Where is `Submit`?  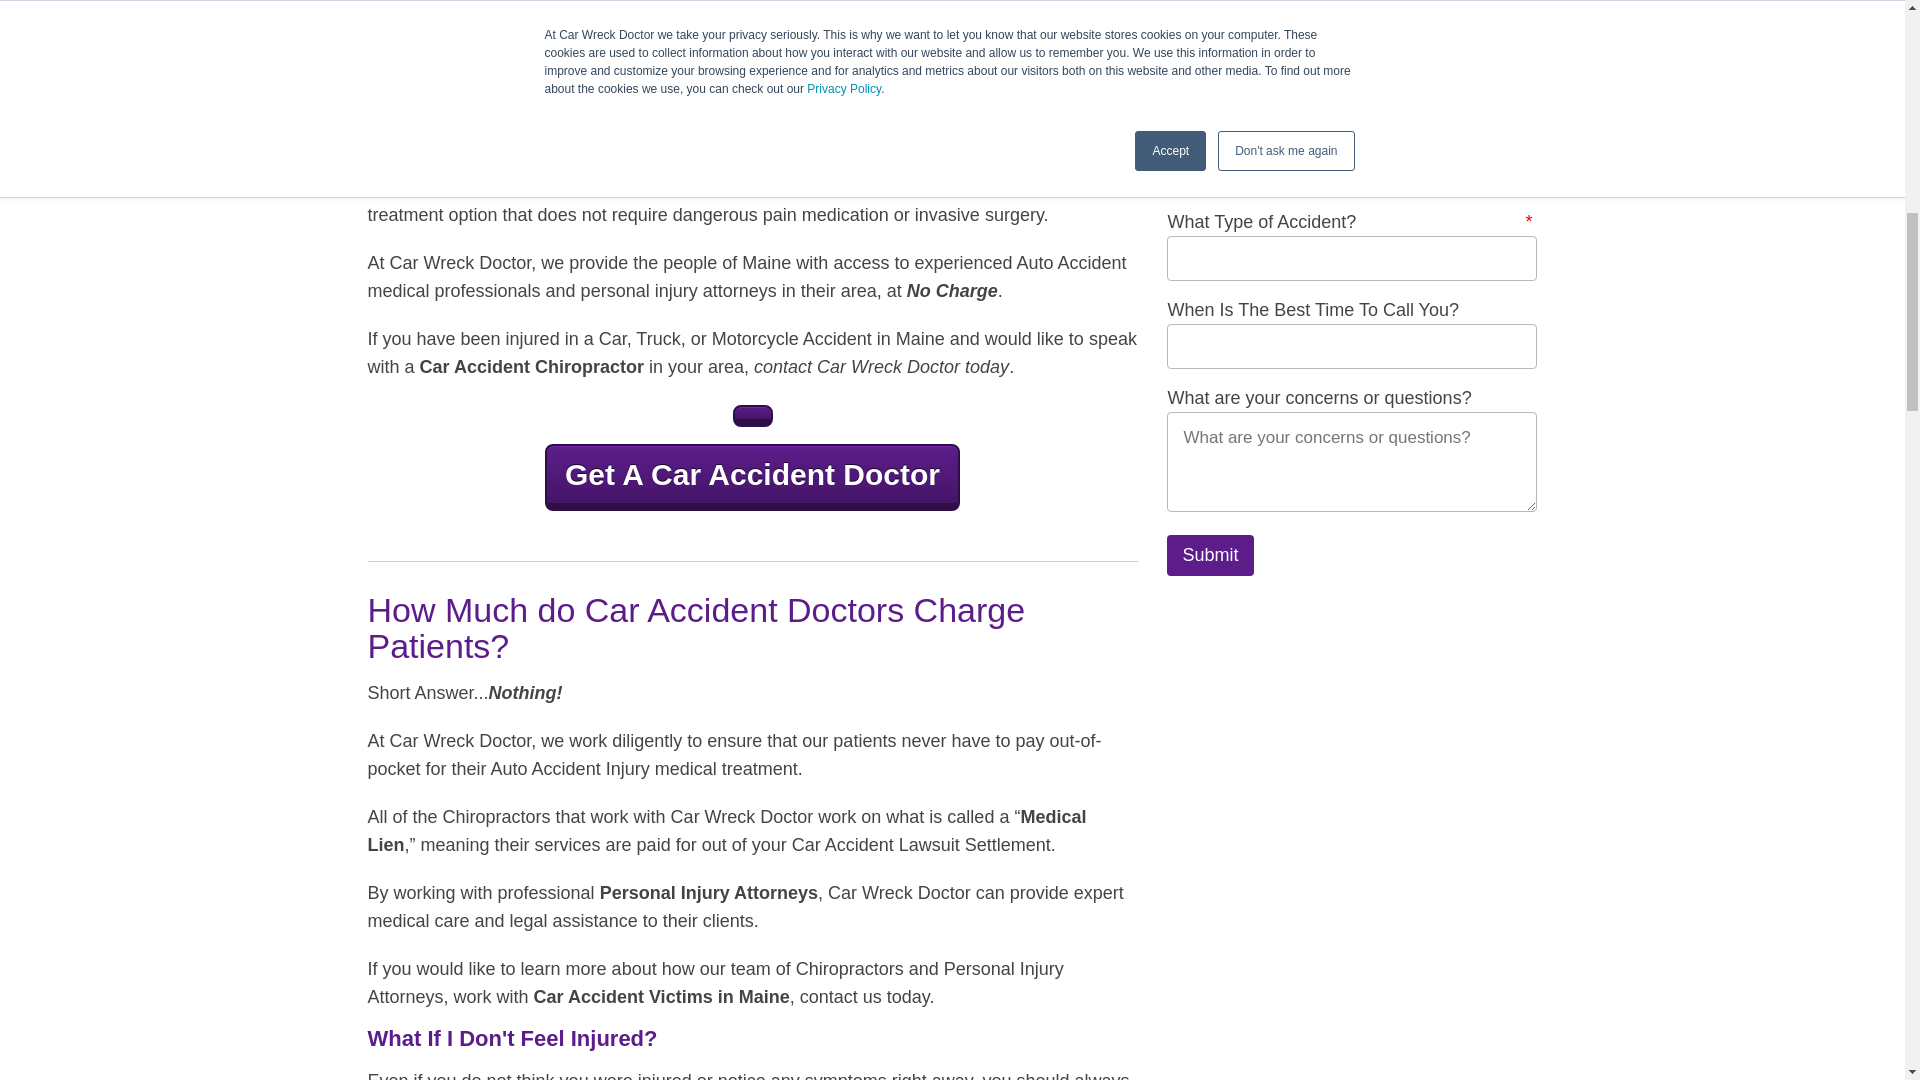
Submit is located at coordinates (1210, 554).